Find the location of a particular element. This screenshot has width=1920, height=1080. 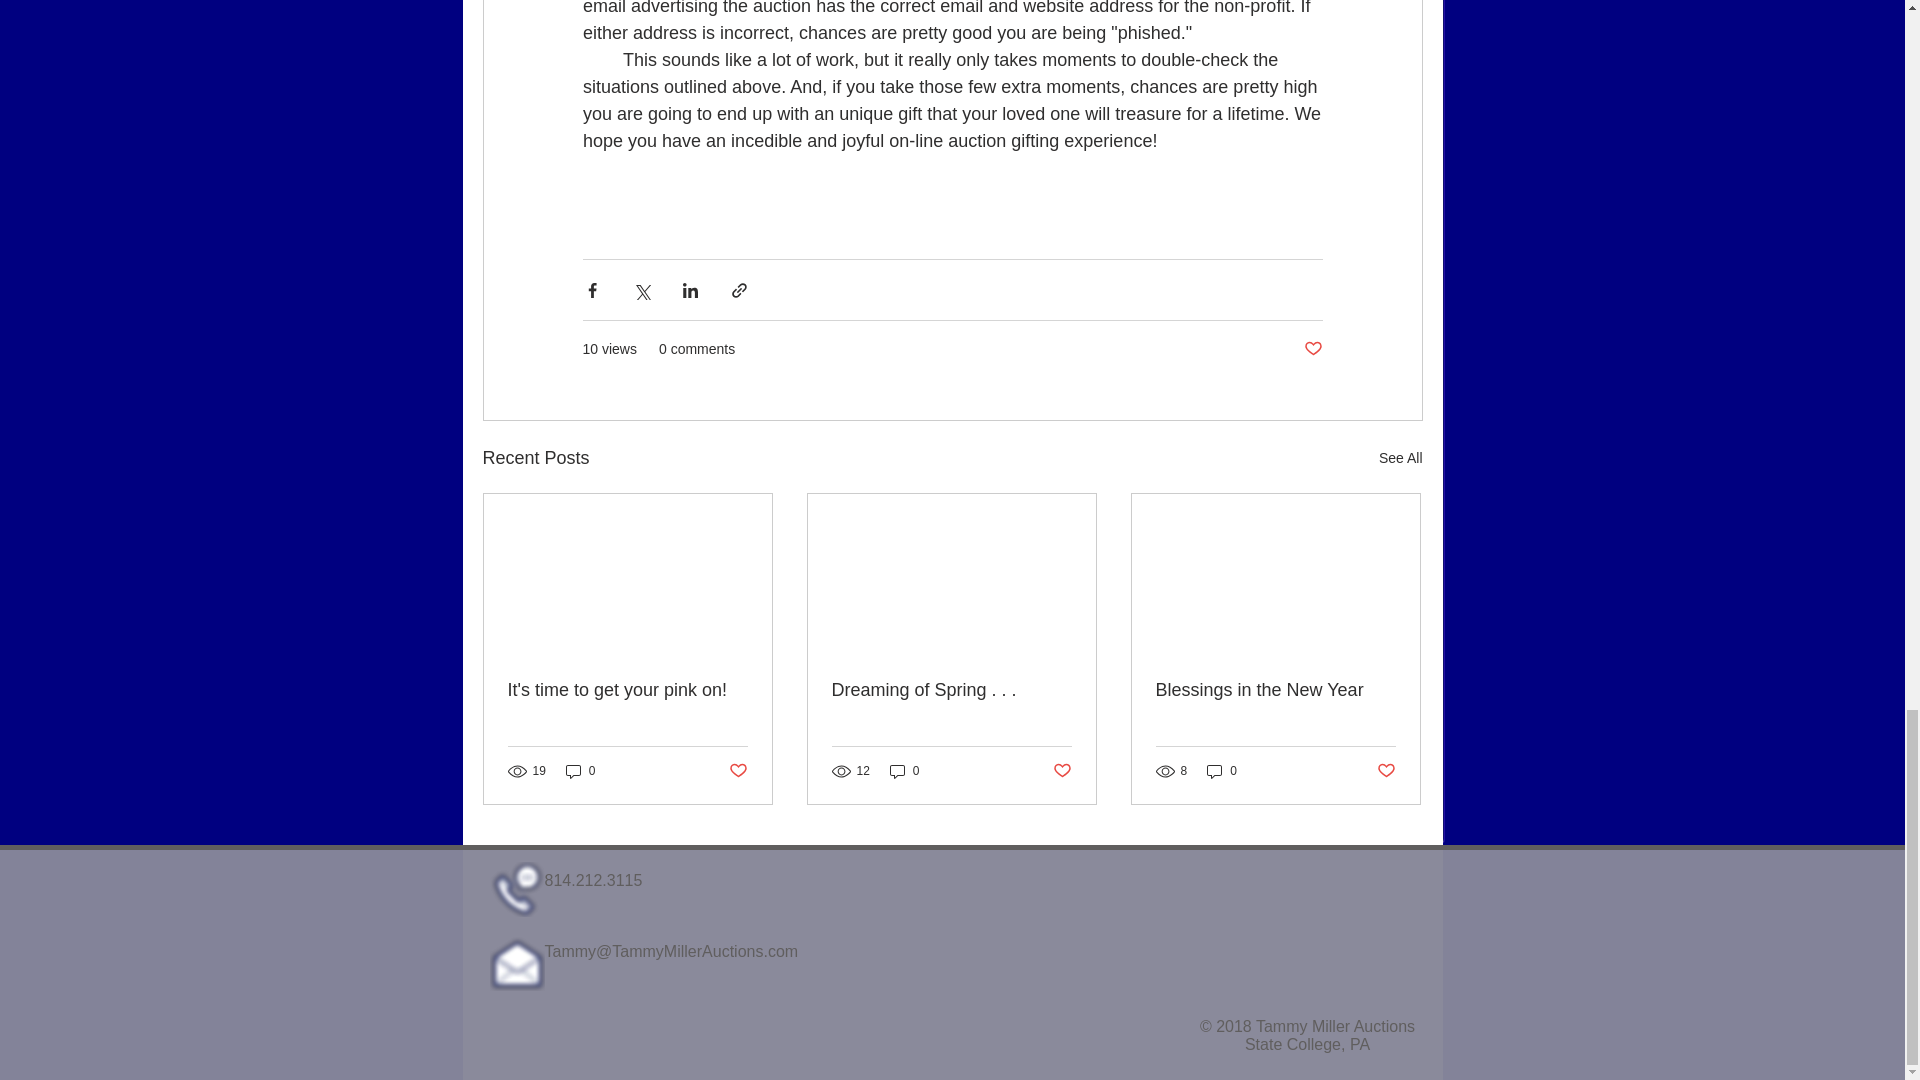

See All is located at coordinates (1400, 458).